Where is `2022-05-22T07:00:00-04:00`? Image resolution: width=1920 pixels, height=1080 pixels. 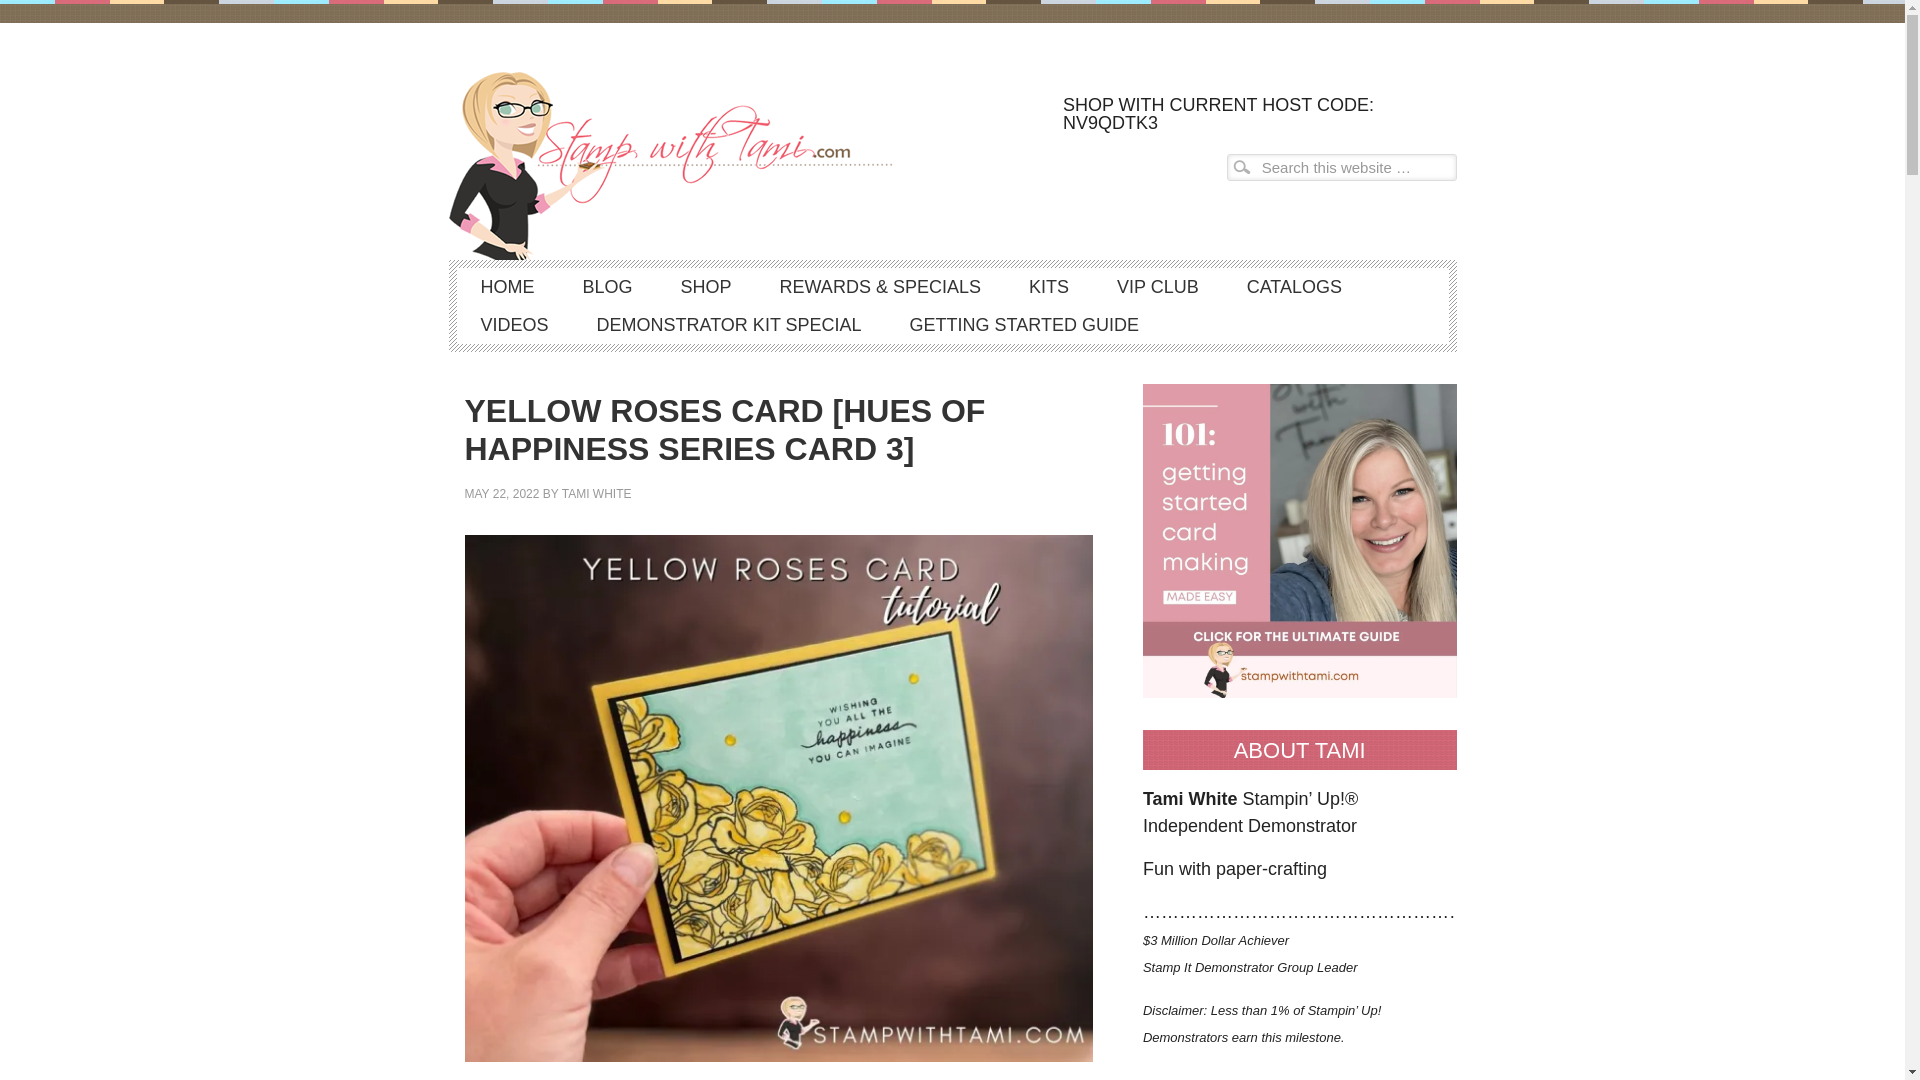
2022-05-22T07:00:00-04:00 is located at coordinates (502, 494).